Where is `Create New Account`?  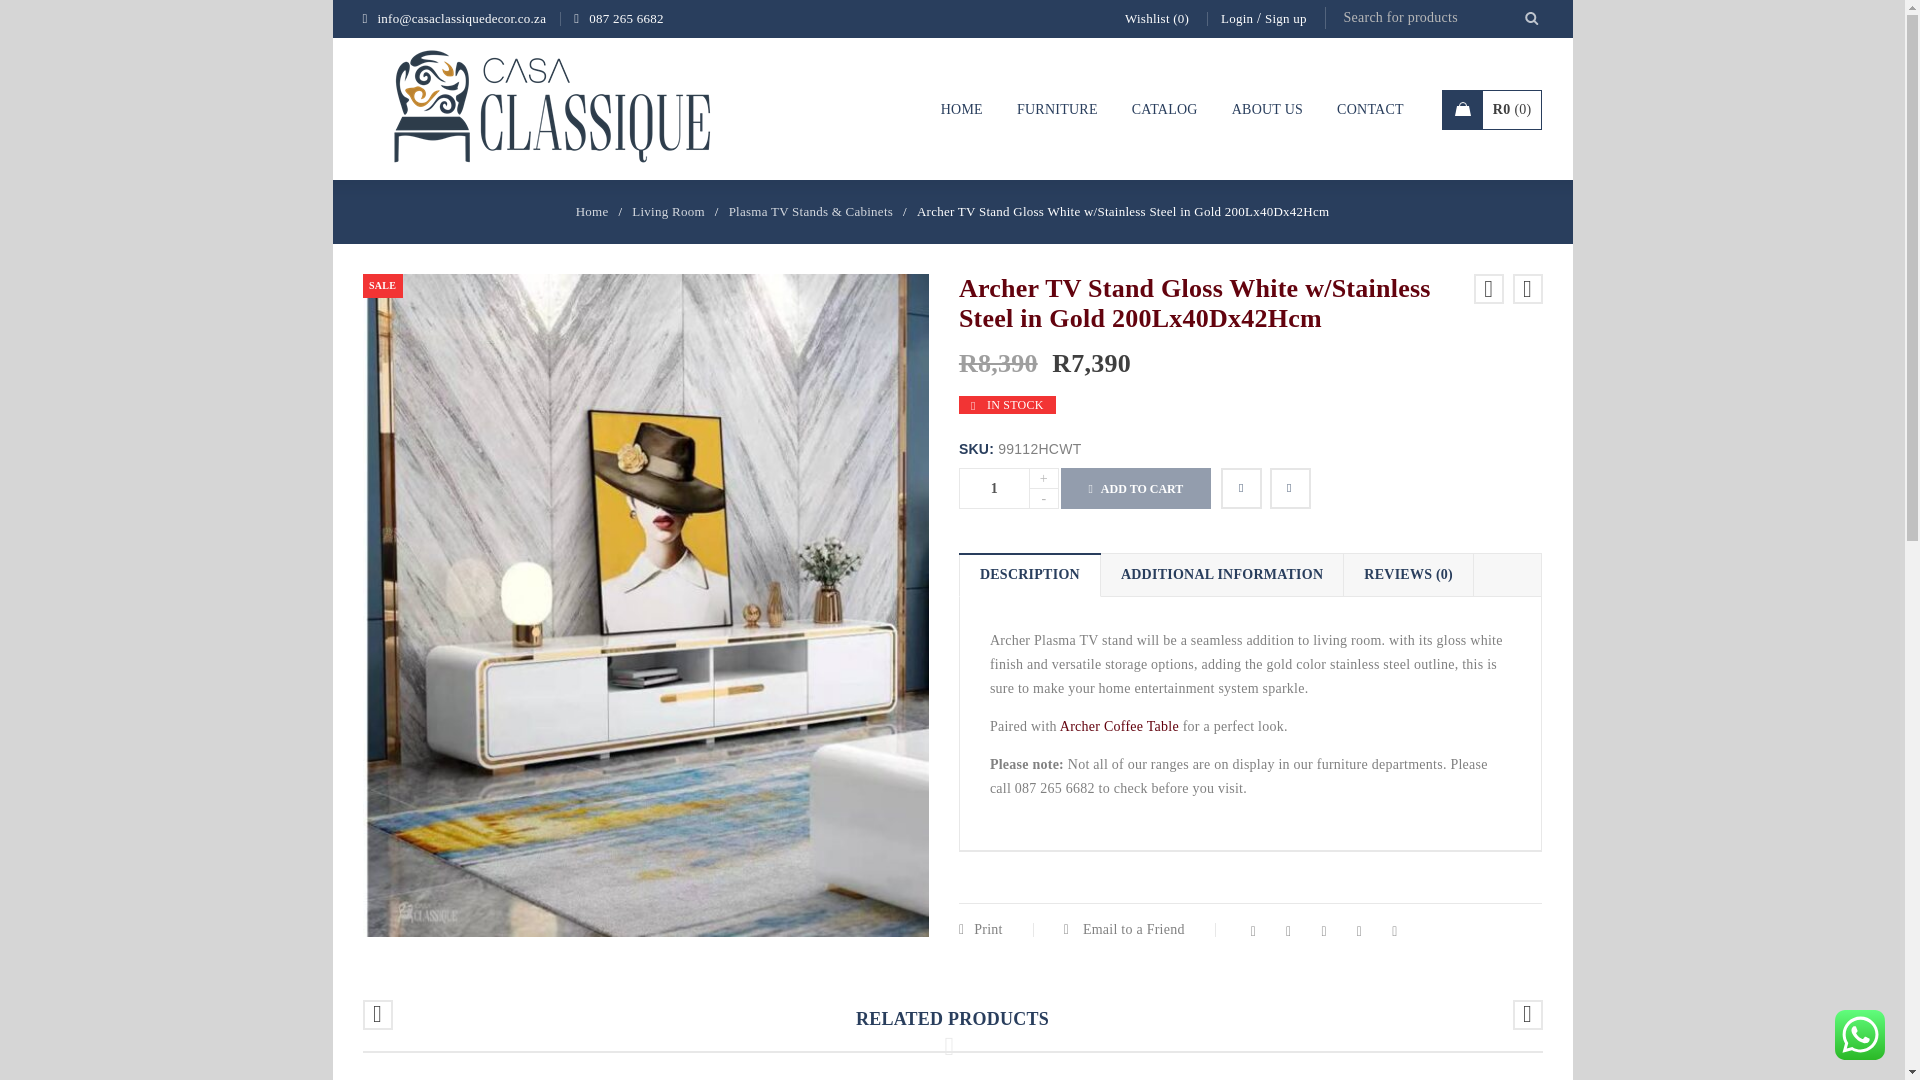
Create New Account is located at coordinates (1286, 18).